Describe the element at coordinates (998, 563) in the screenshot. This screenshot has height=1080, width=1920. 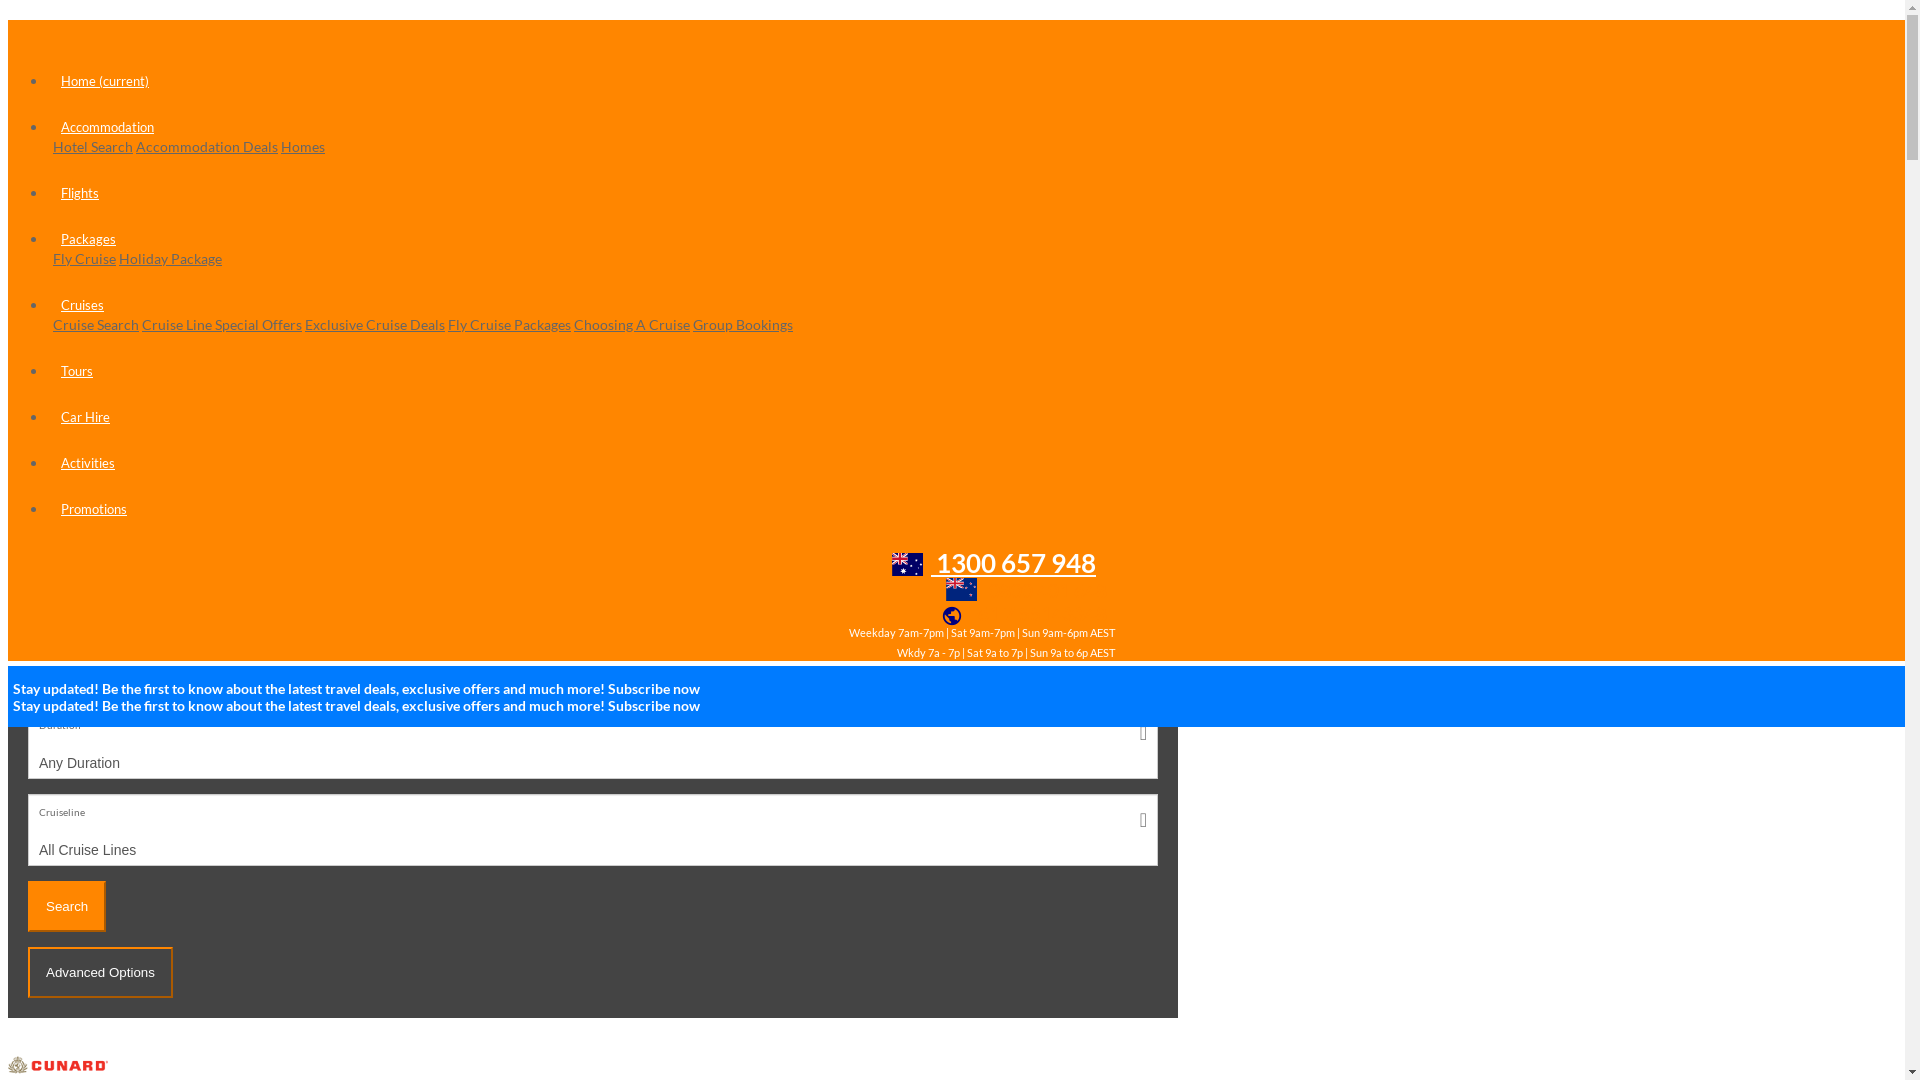
I see `1300 657 948` at that location.